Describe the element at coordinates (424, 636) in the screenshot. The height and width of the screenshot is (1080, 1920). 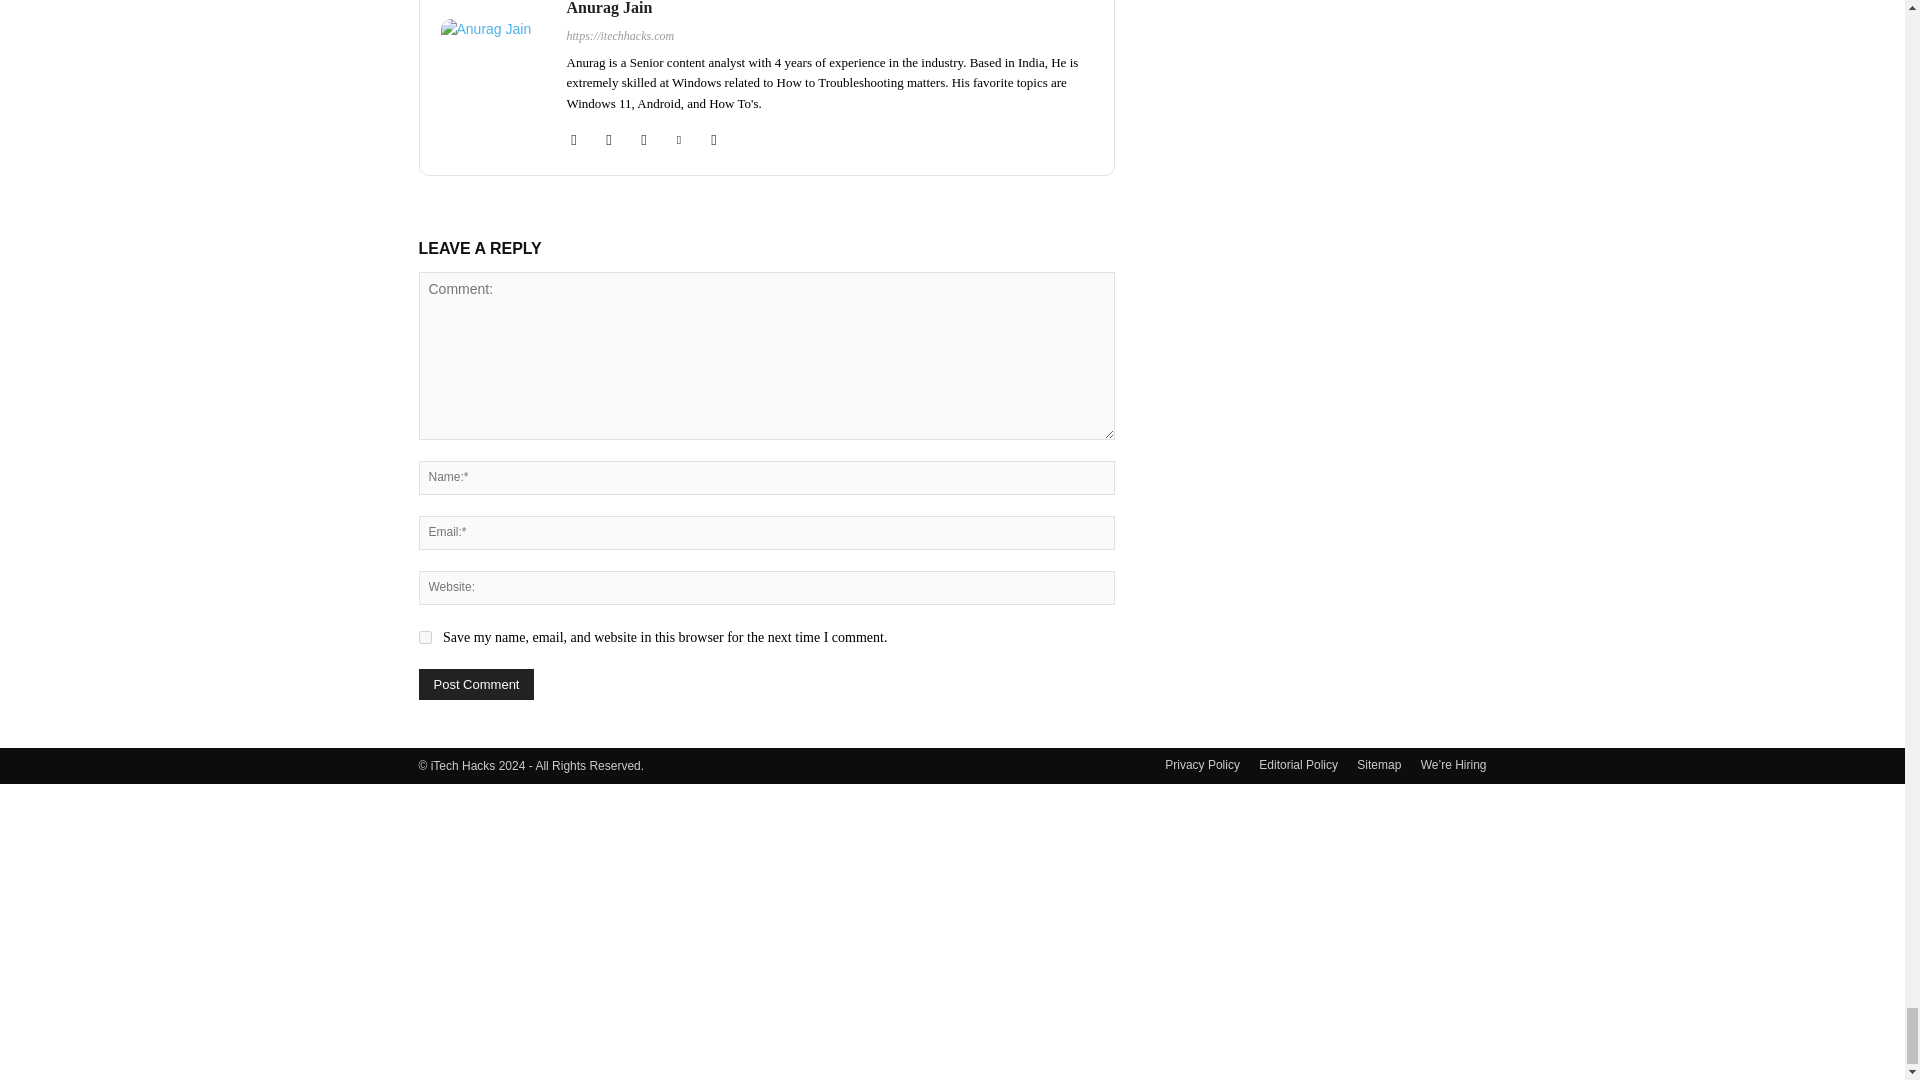
I see `yes` at that location.